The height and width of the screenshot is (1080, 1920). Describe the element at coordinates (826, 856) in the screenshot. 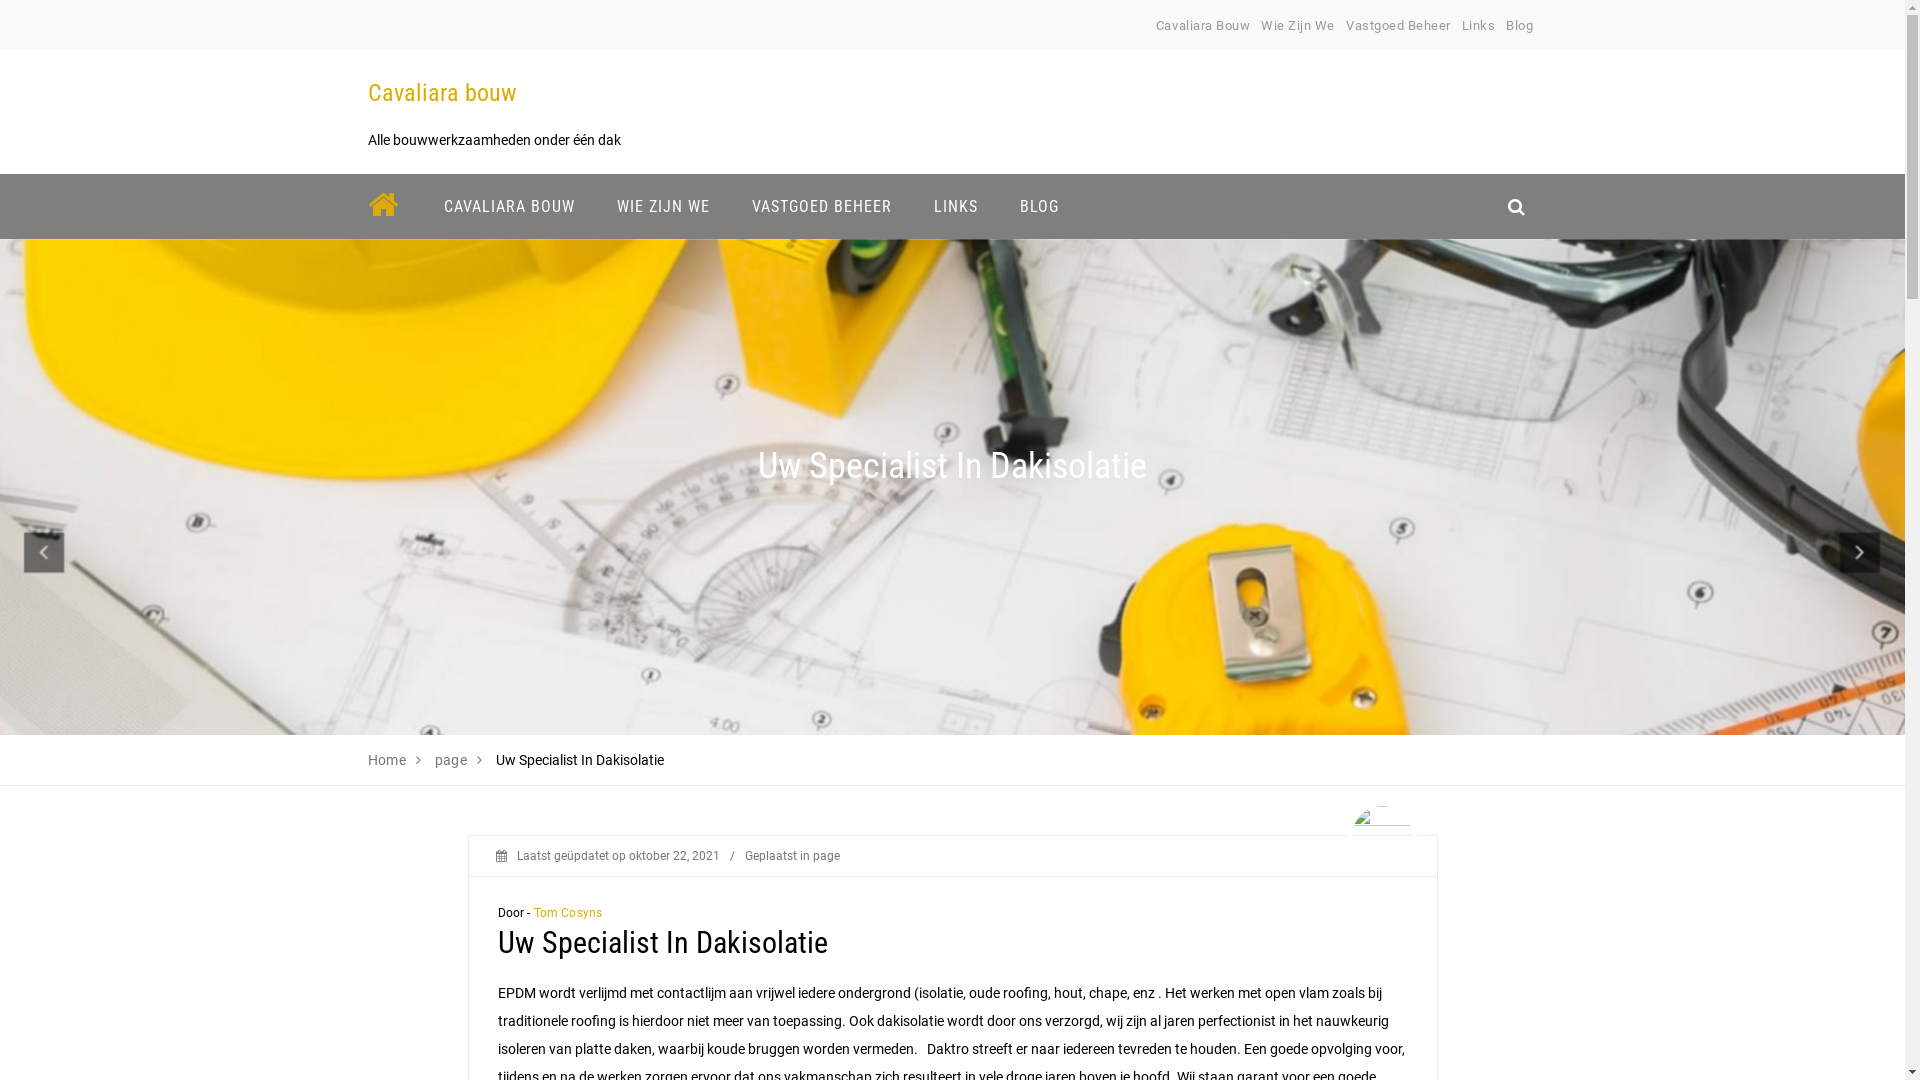

I see `page` at that location.